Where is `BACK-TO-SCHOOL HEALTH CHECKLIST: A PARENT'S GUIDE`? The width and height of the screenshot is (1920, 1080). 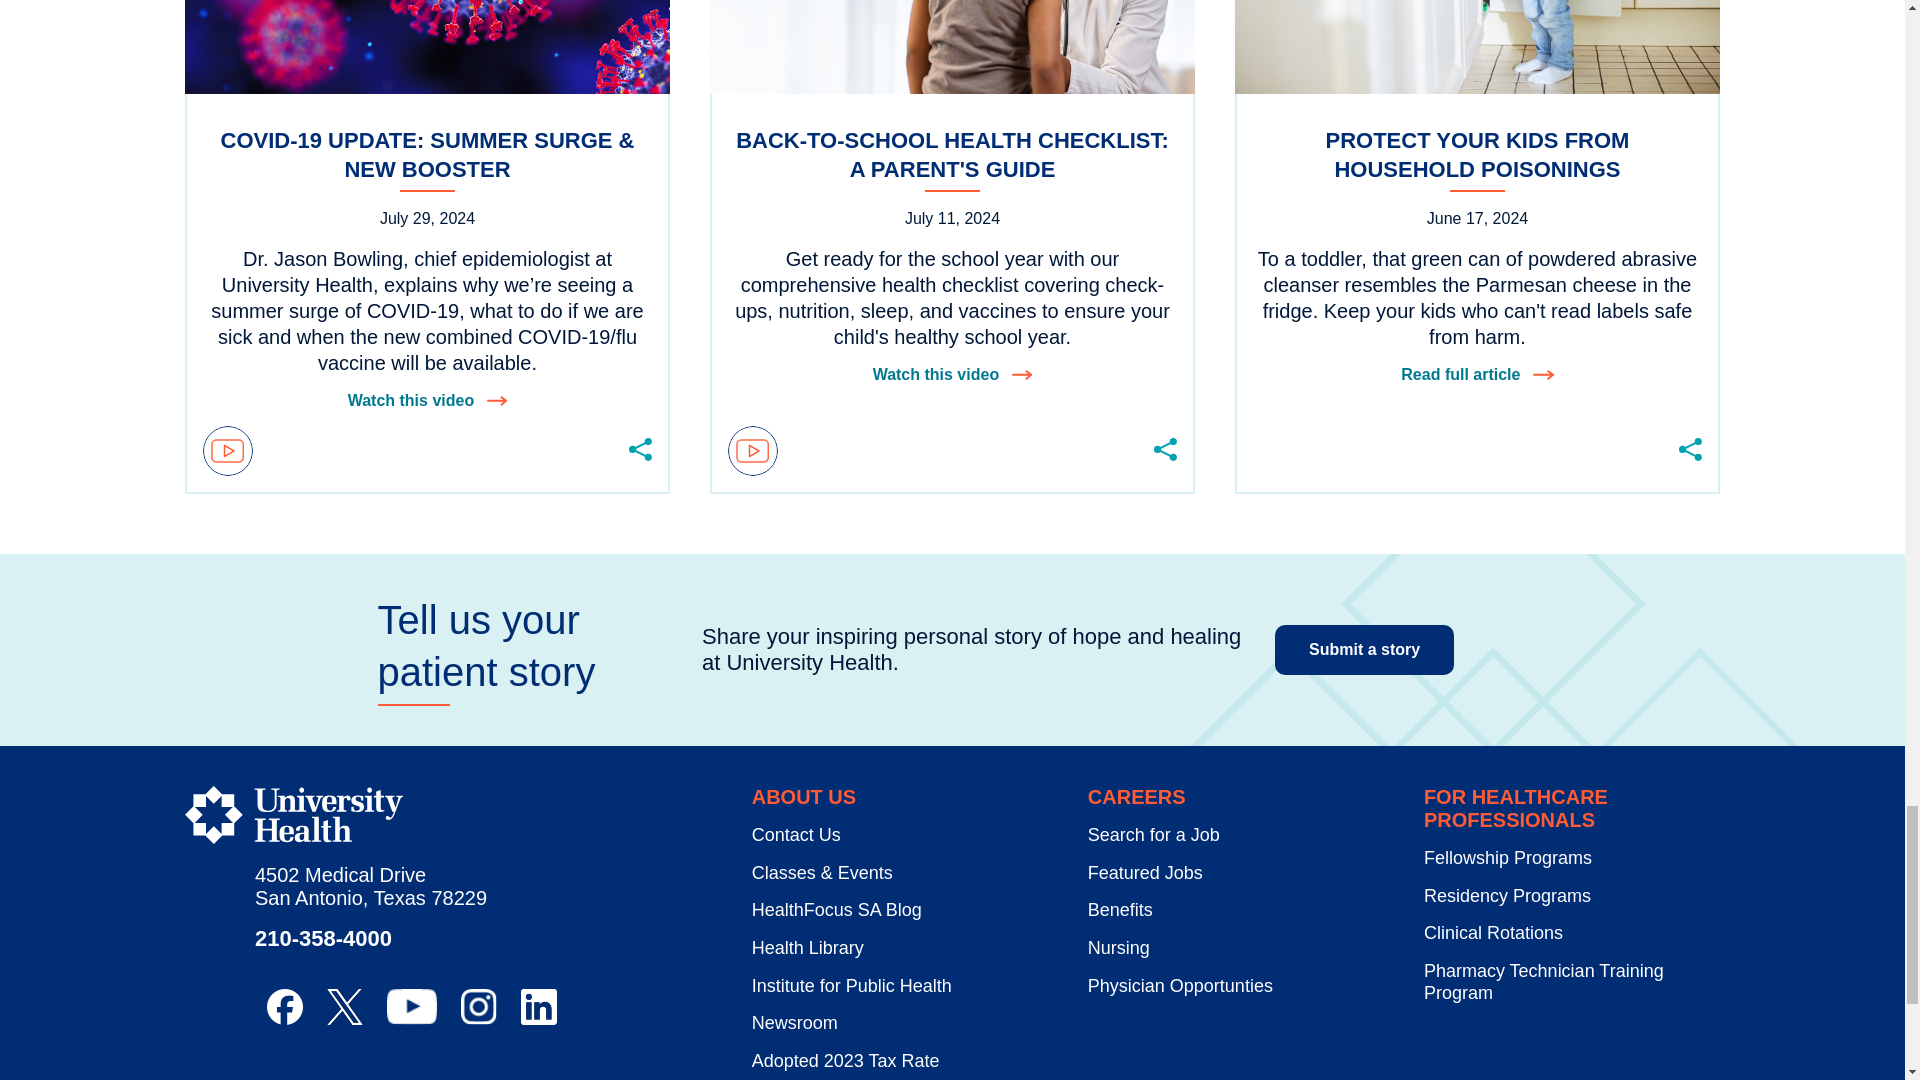 BACK-TO-SCHOOL HEALTH CHECKLIST: A PARENT'S GUIDE is located at coordinates (952, 159).